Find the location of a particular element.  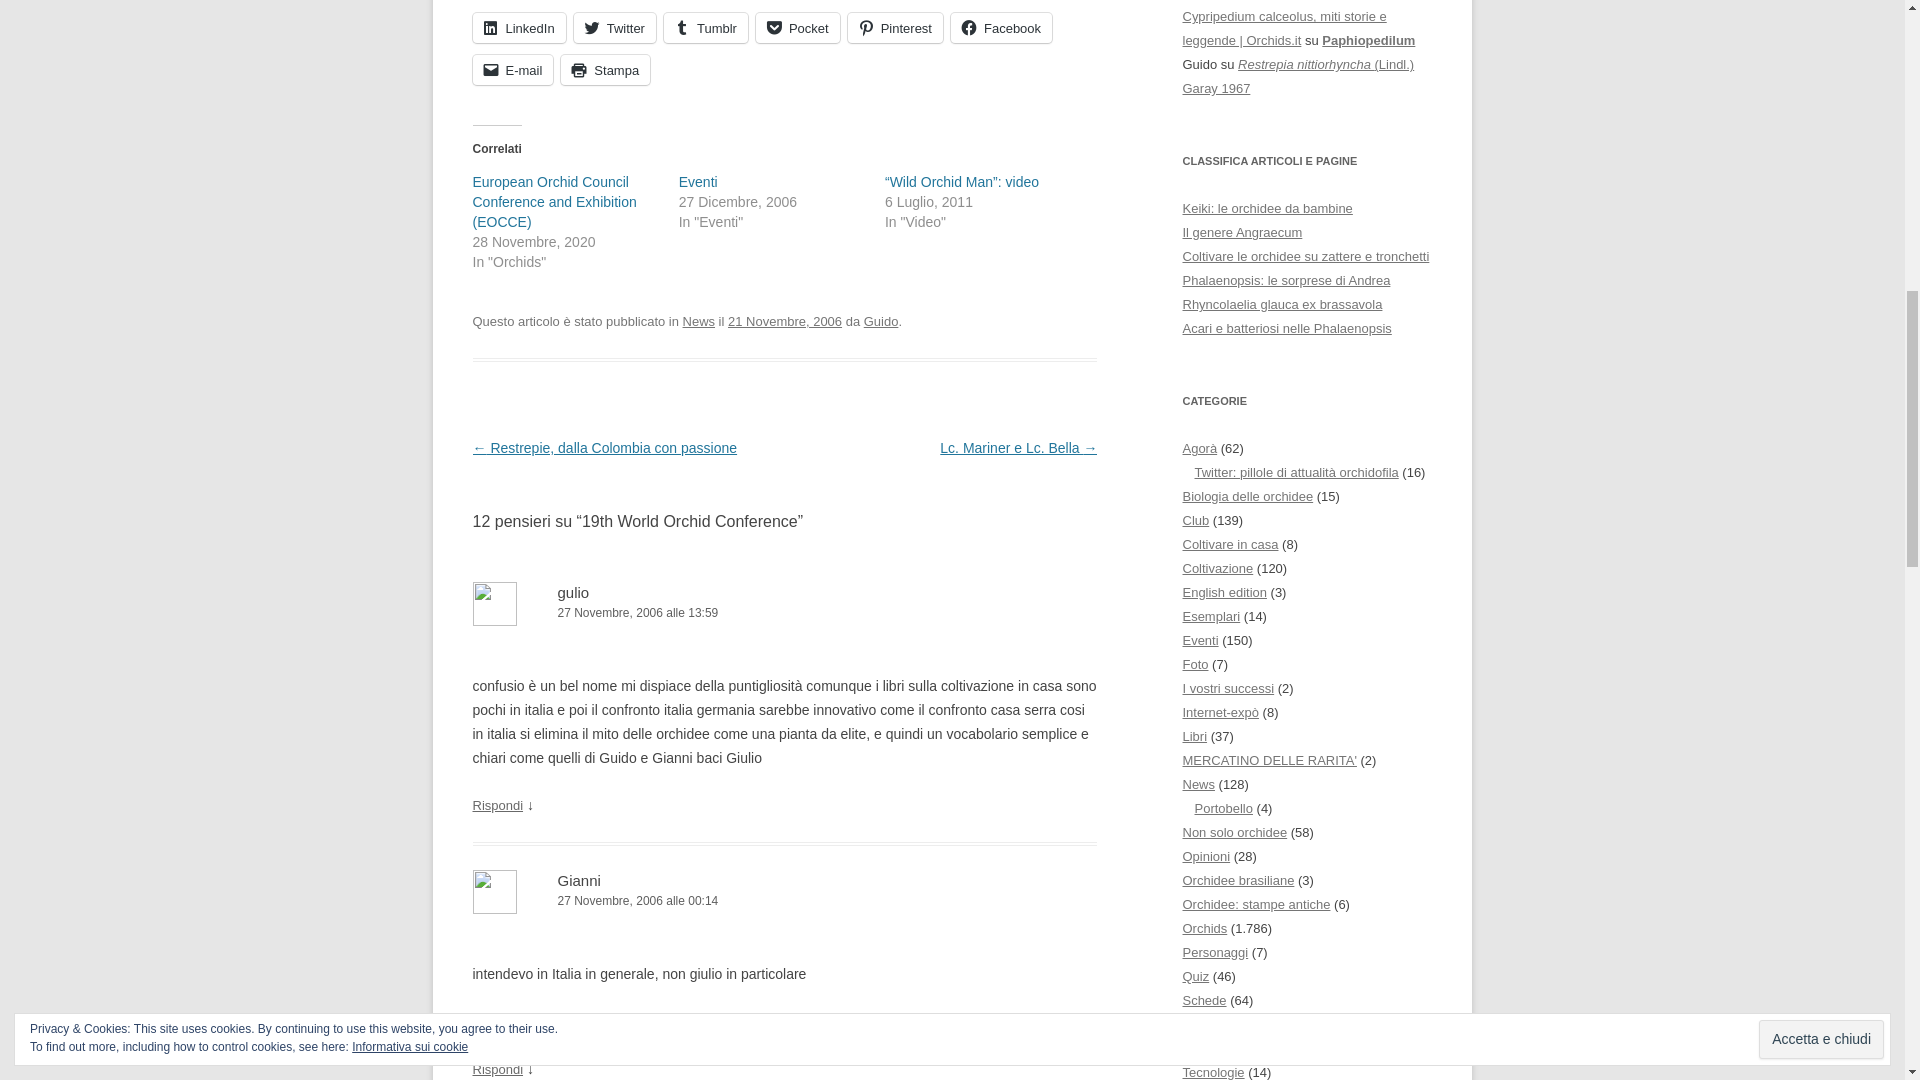

Visualizza tutti gli articoli di Guido is located at coordinates (881, 322).